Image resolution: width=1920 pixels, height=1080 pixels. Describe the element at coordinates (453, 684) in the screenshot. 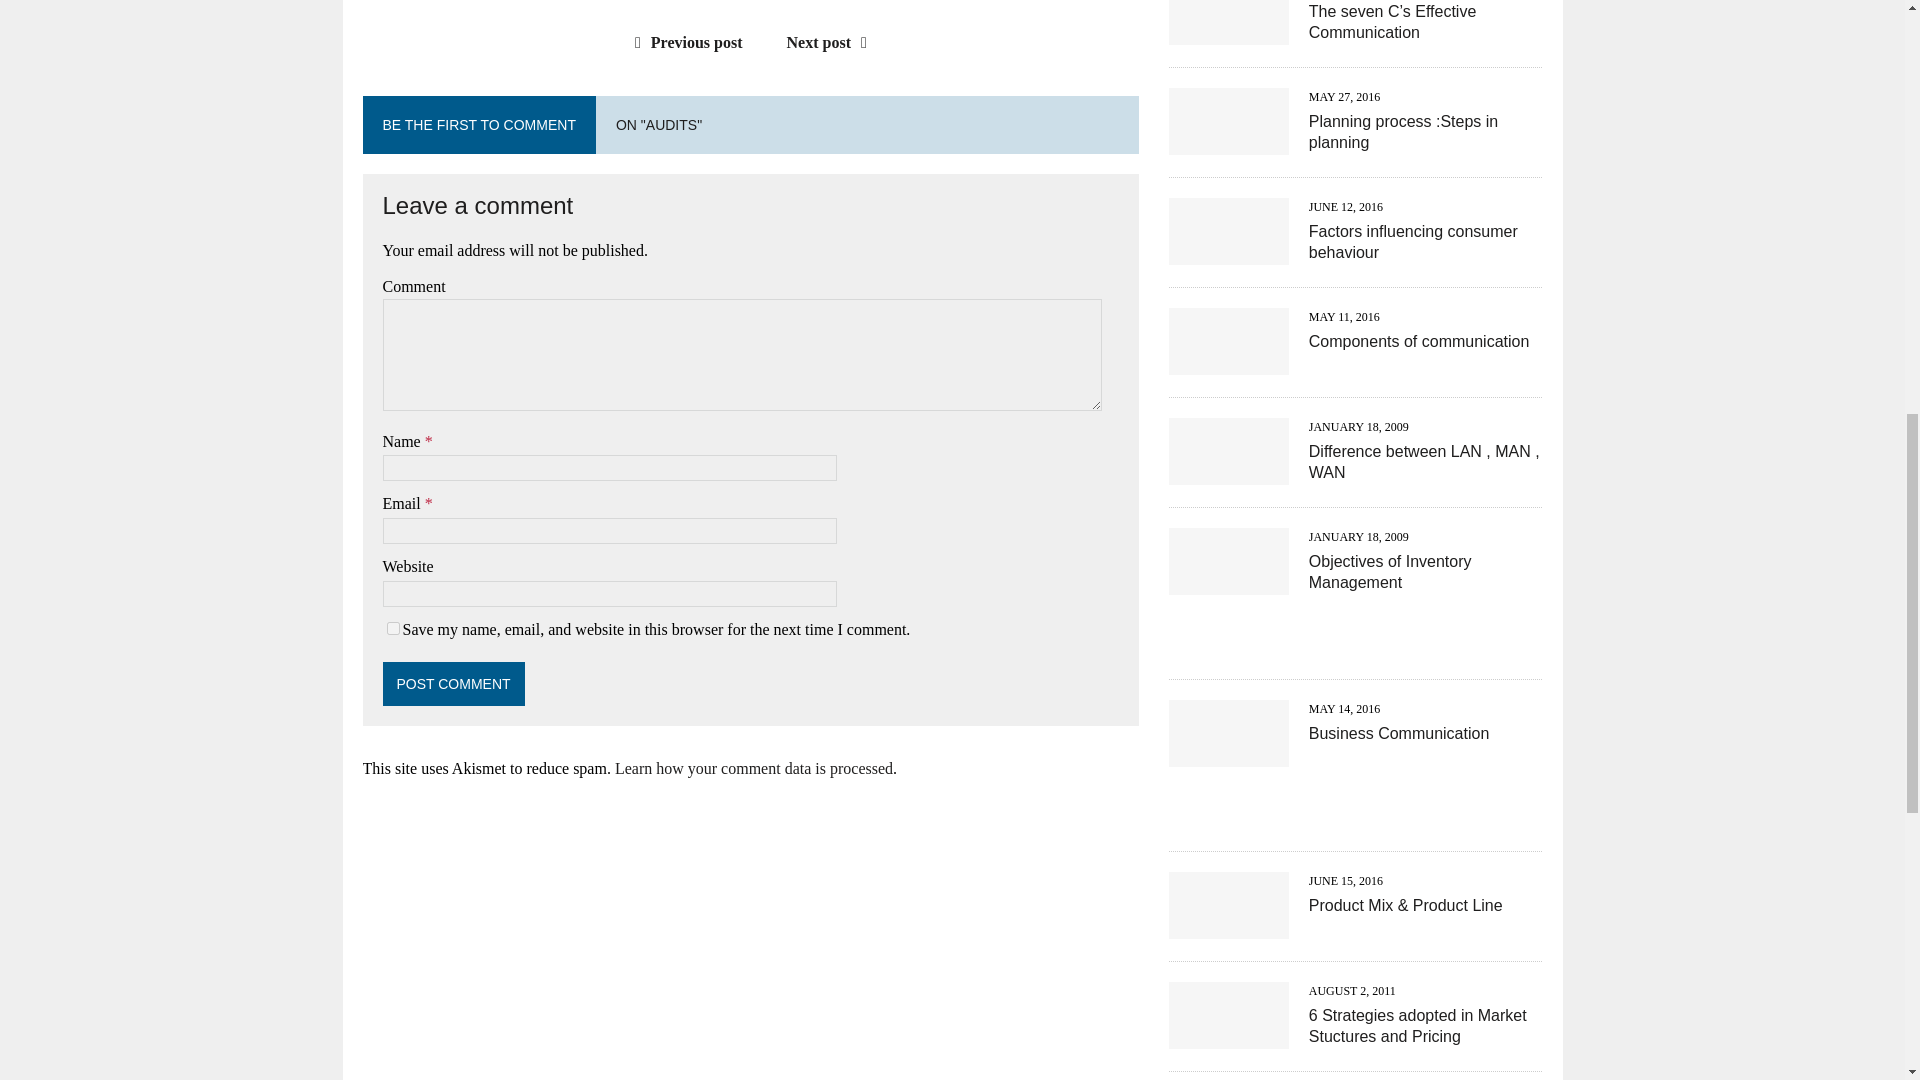

I see `Post Comment` at that location.